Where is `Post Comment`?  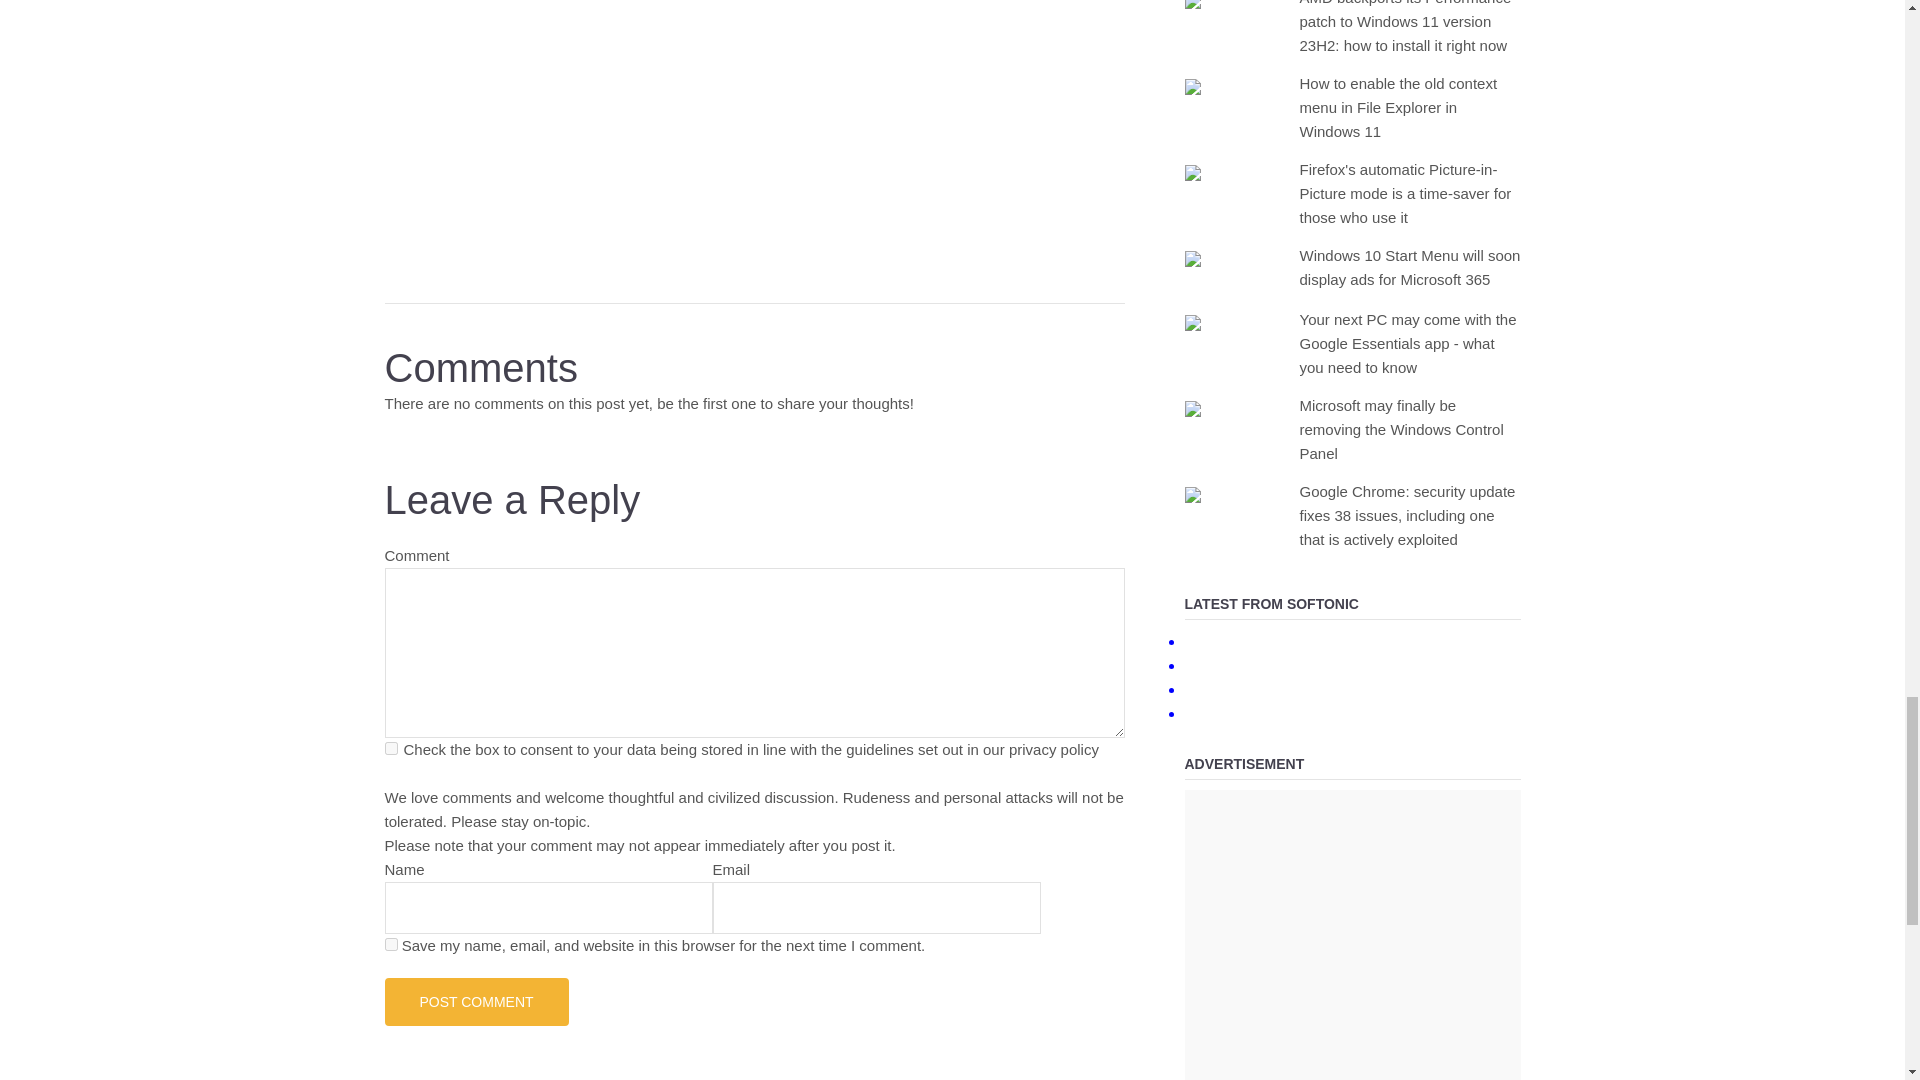
Post Comment is located at coordinates (476, 1002).